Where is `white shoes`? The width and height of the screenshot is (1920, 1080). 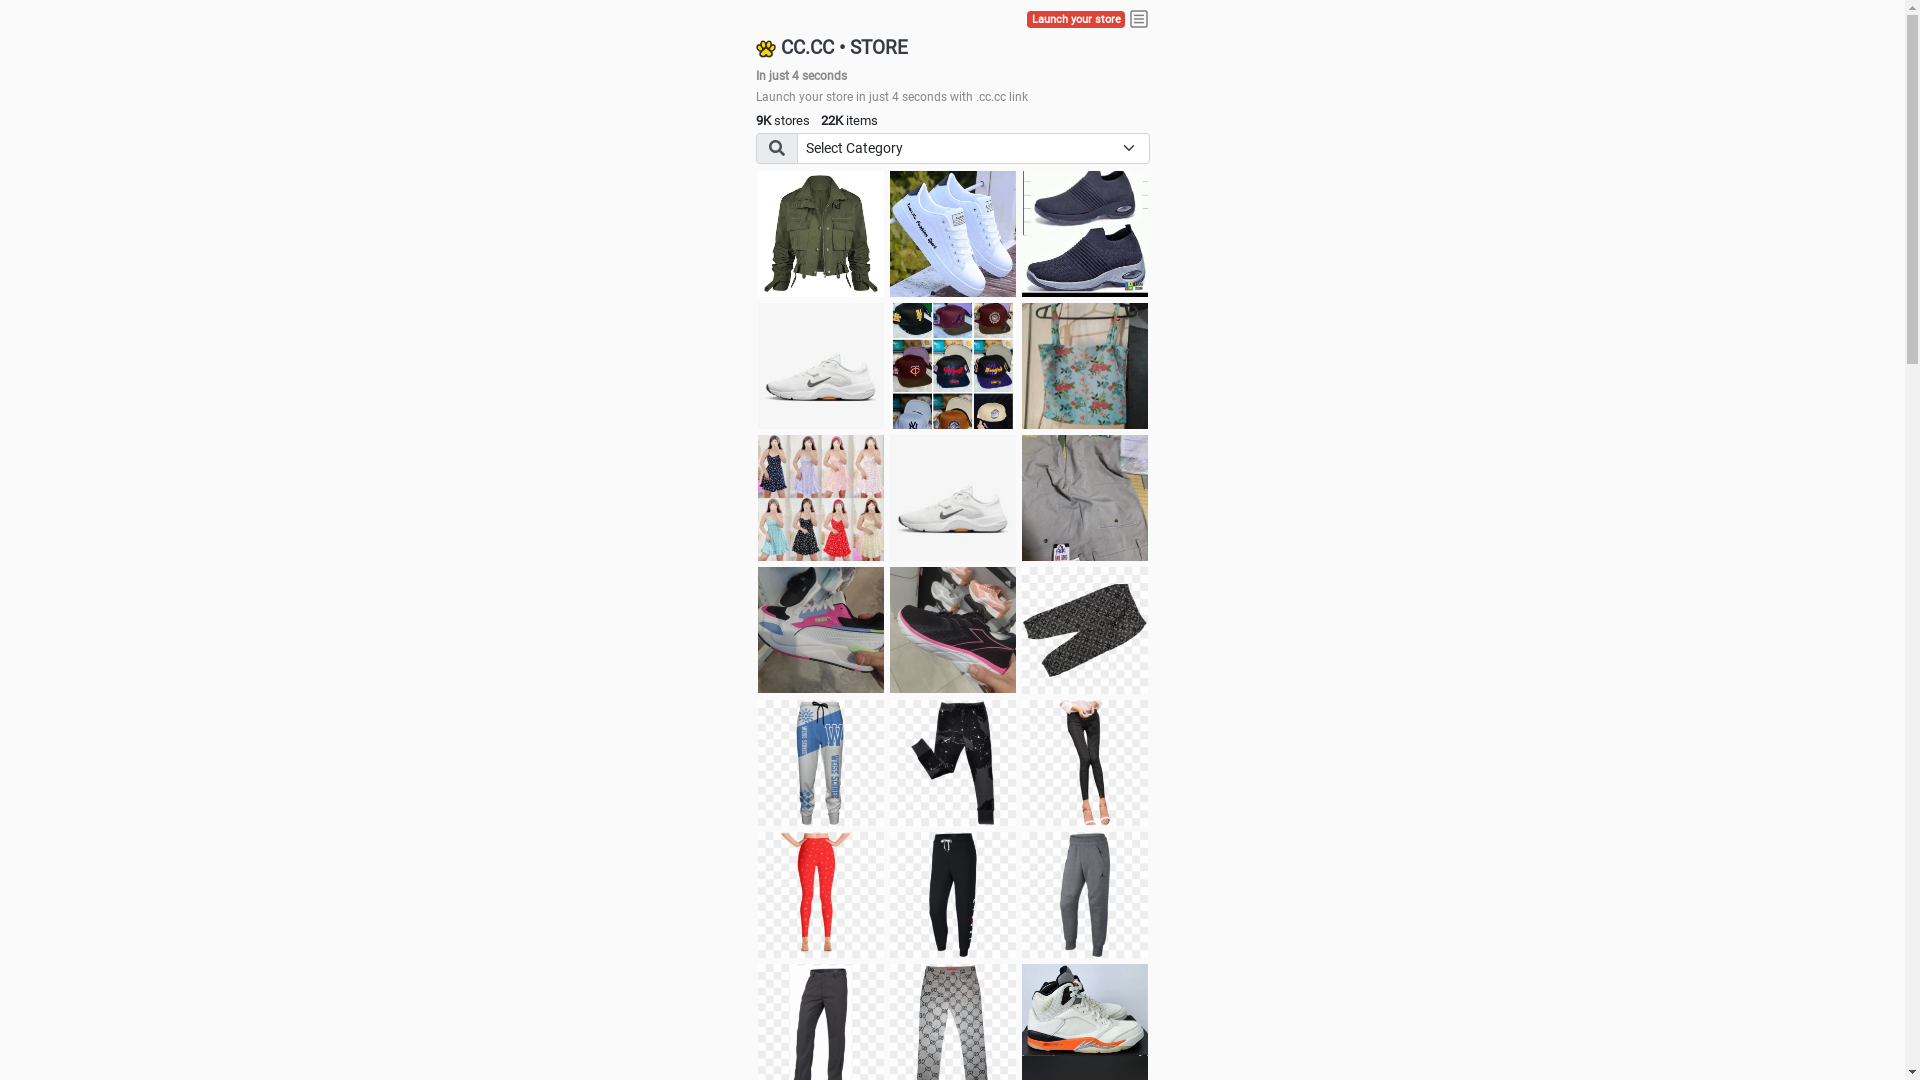 white shoes is located at coordinates (953, 234).